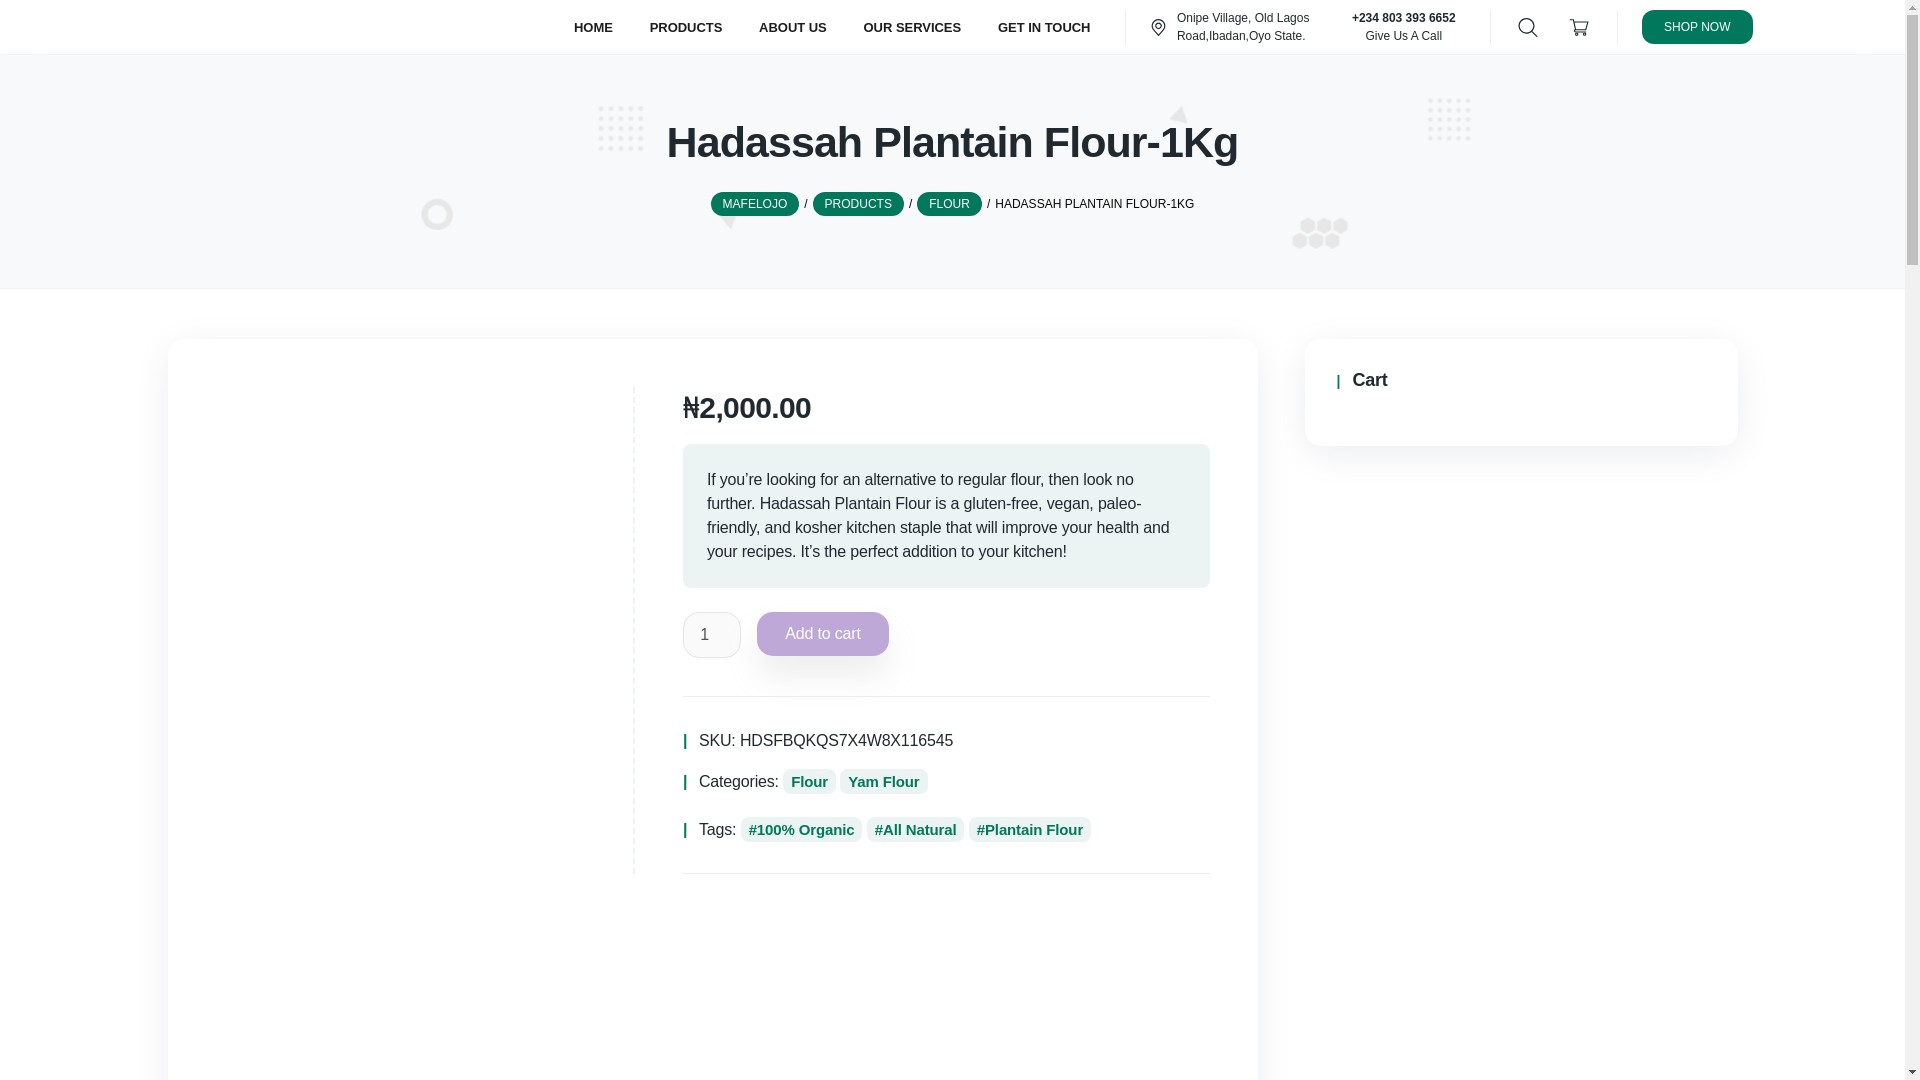 The height and width of the screenshot is (1080, 1920). Describe the element at coordinates (949, 204) in the screenshot. I see `FLOUR` at that location.